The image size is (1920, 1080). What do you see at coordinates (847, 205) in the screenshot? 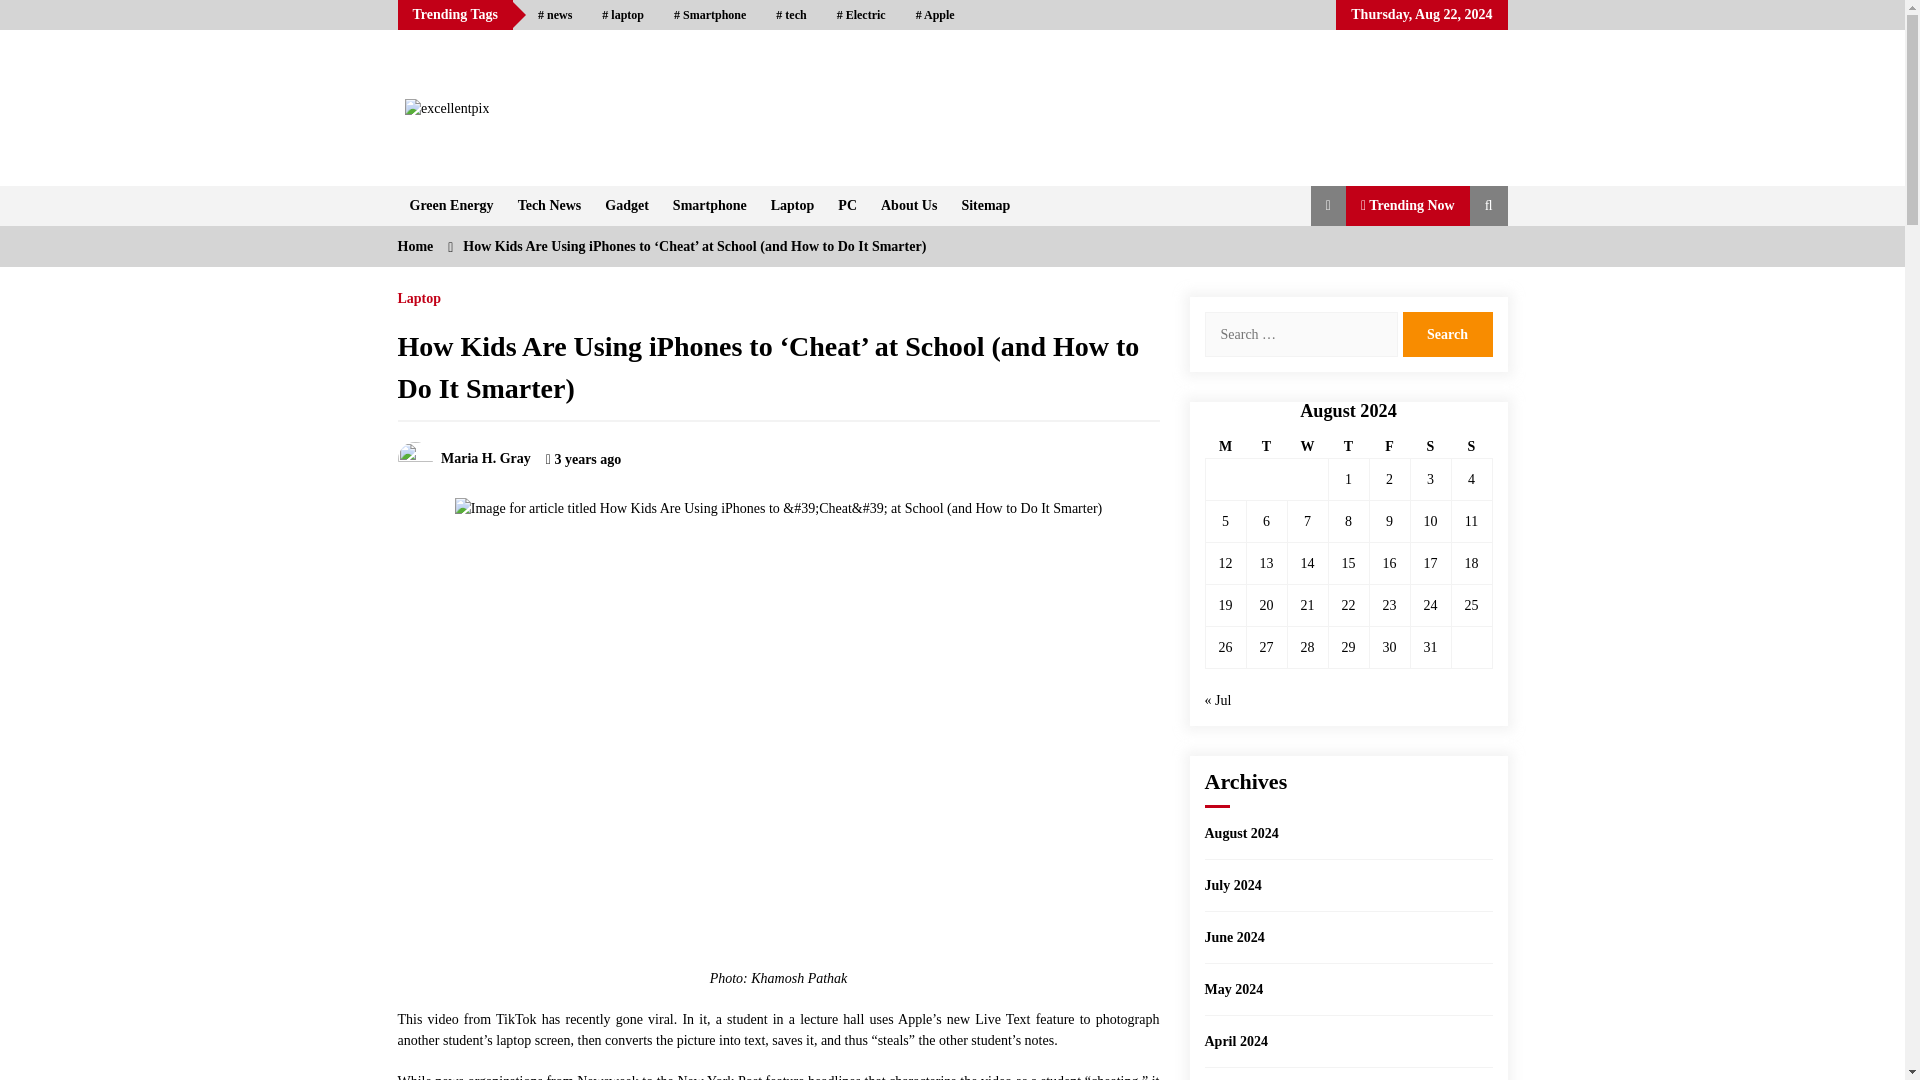
I see `PC` at bounding box center [847, 205].